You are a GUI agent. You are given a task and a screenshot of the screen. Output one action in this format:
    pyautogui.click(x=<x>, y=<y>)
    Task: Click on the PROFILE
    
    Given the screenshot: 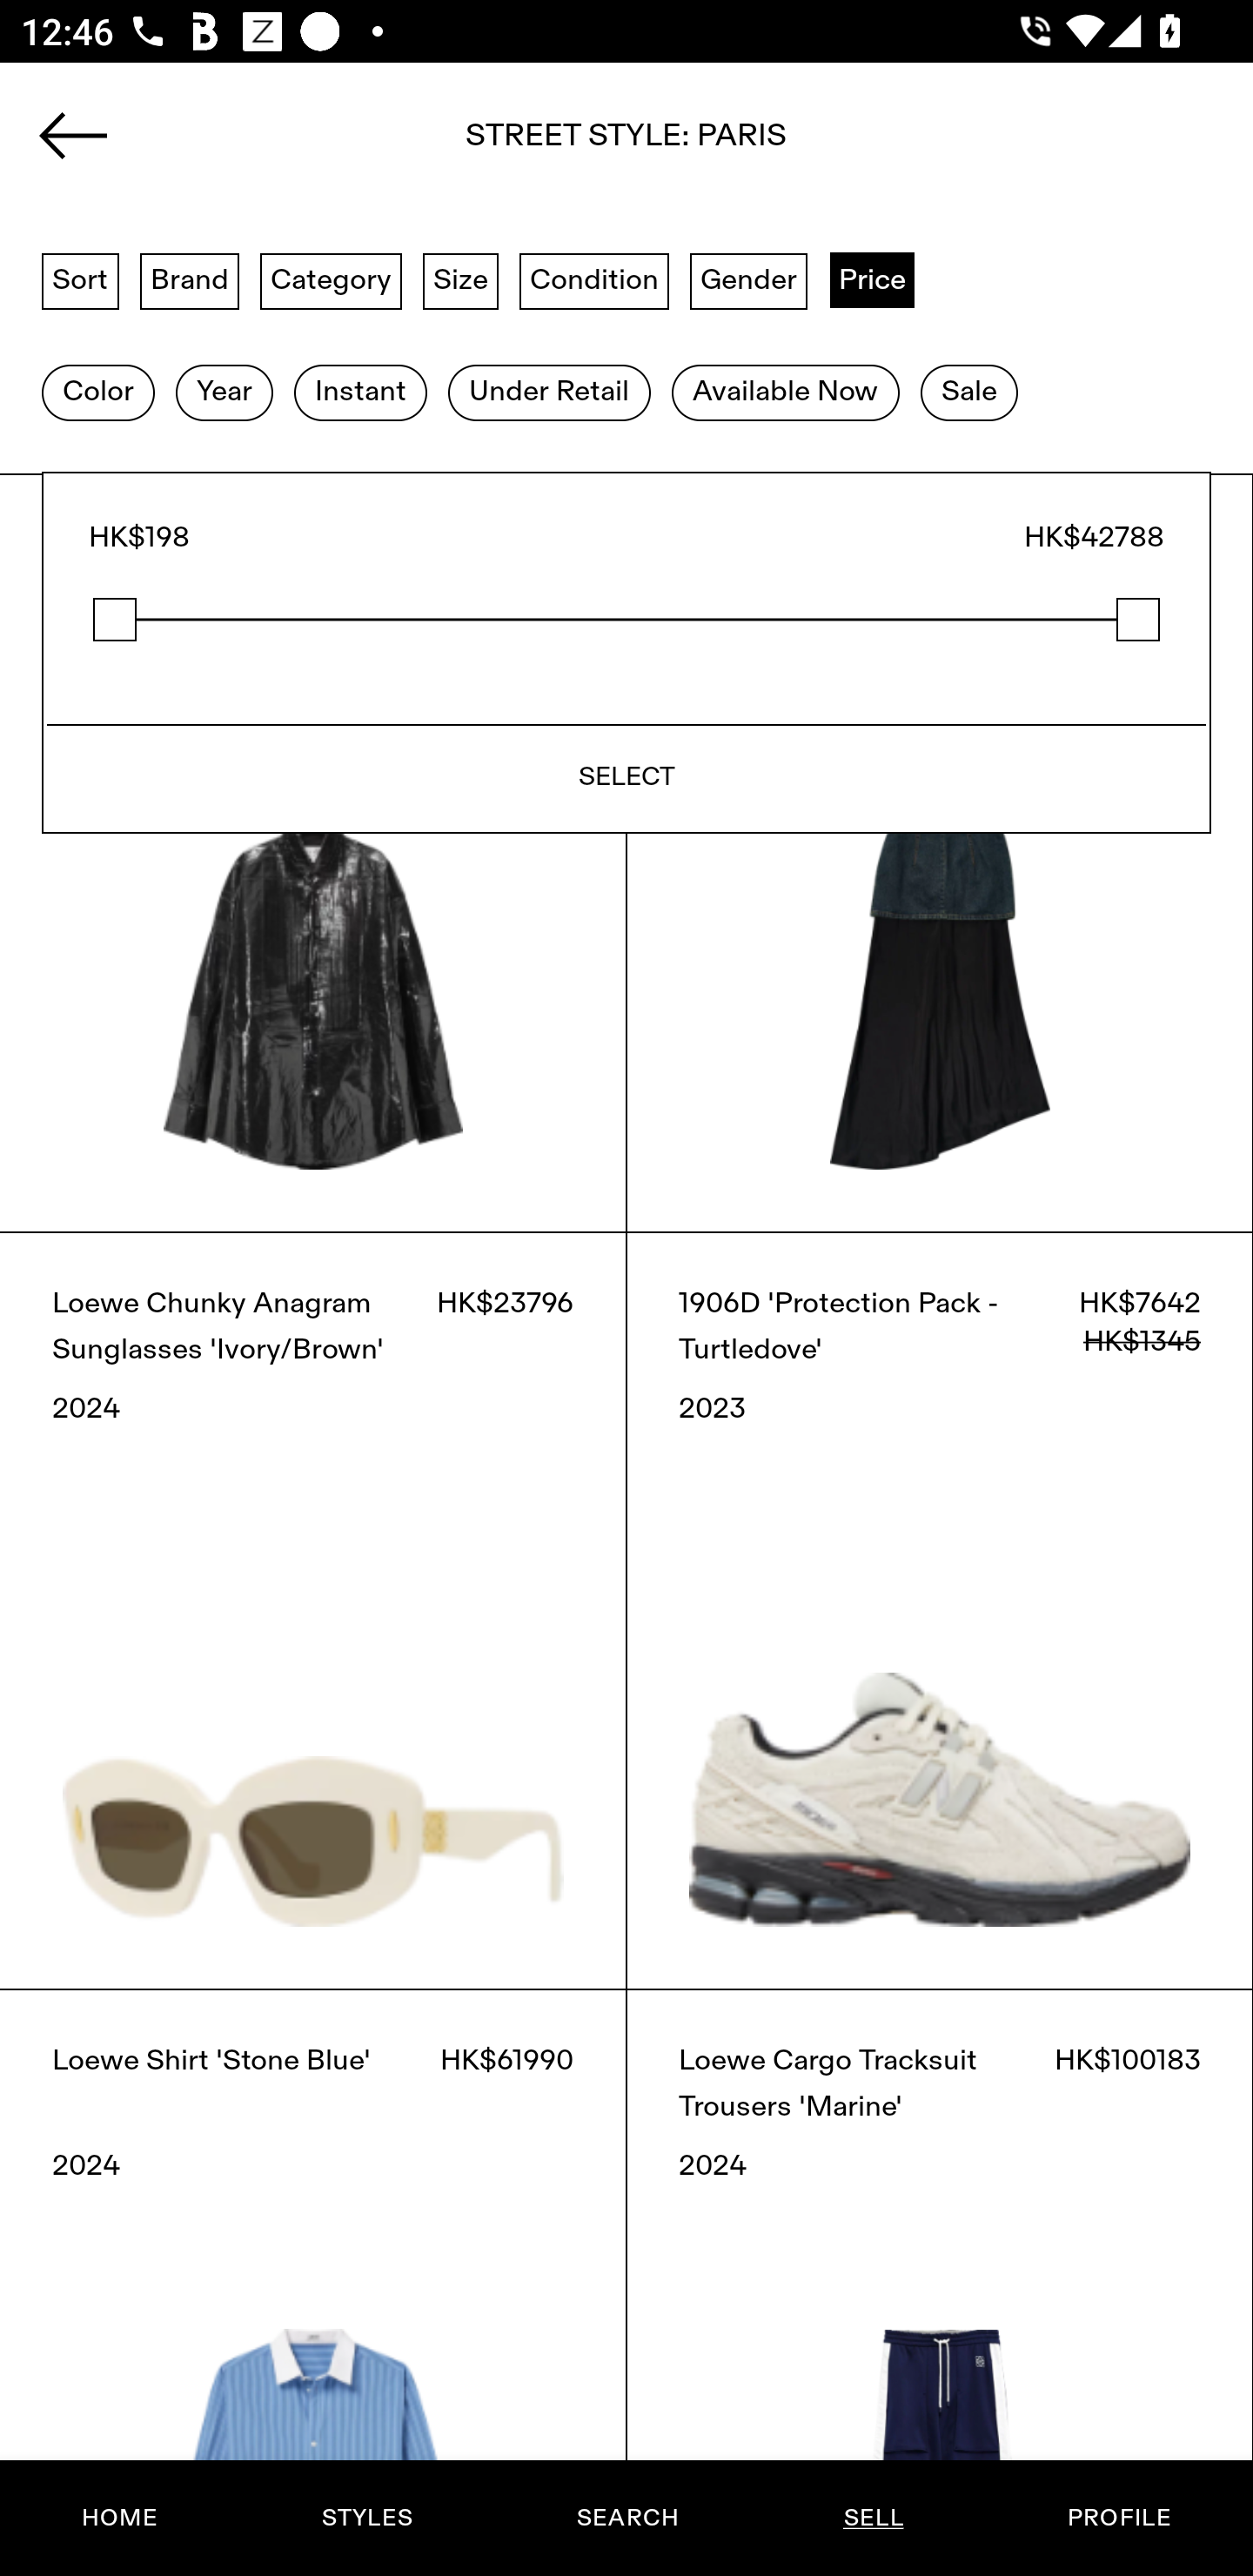 What is the action you would take?
    pyautogui.click(x=1119, y=2518)
    